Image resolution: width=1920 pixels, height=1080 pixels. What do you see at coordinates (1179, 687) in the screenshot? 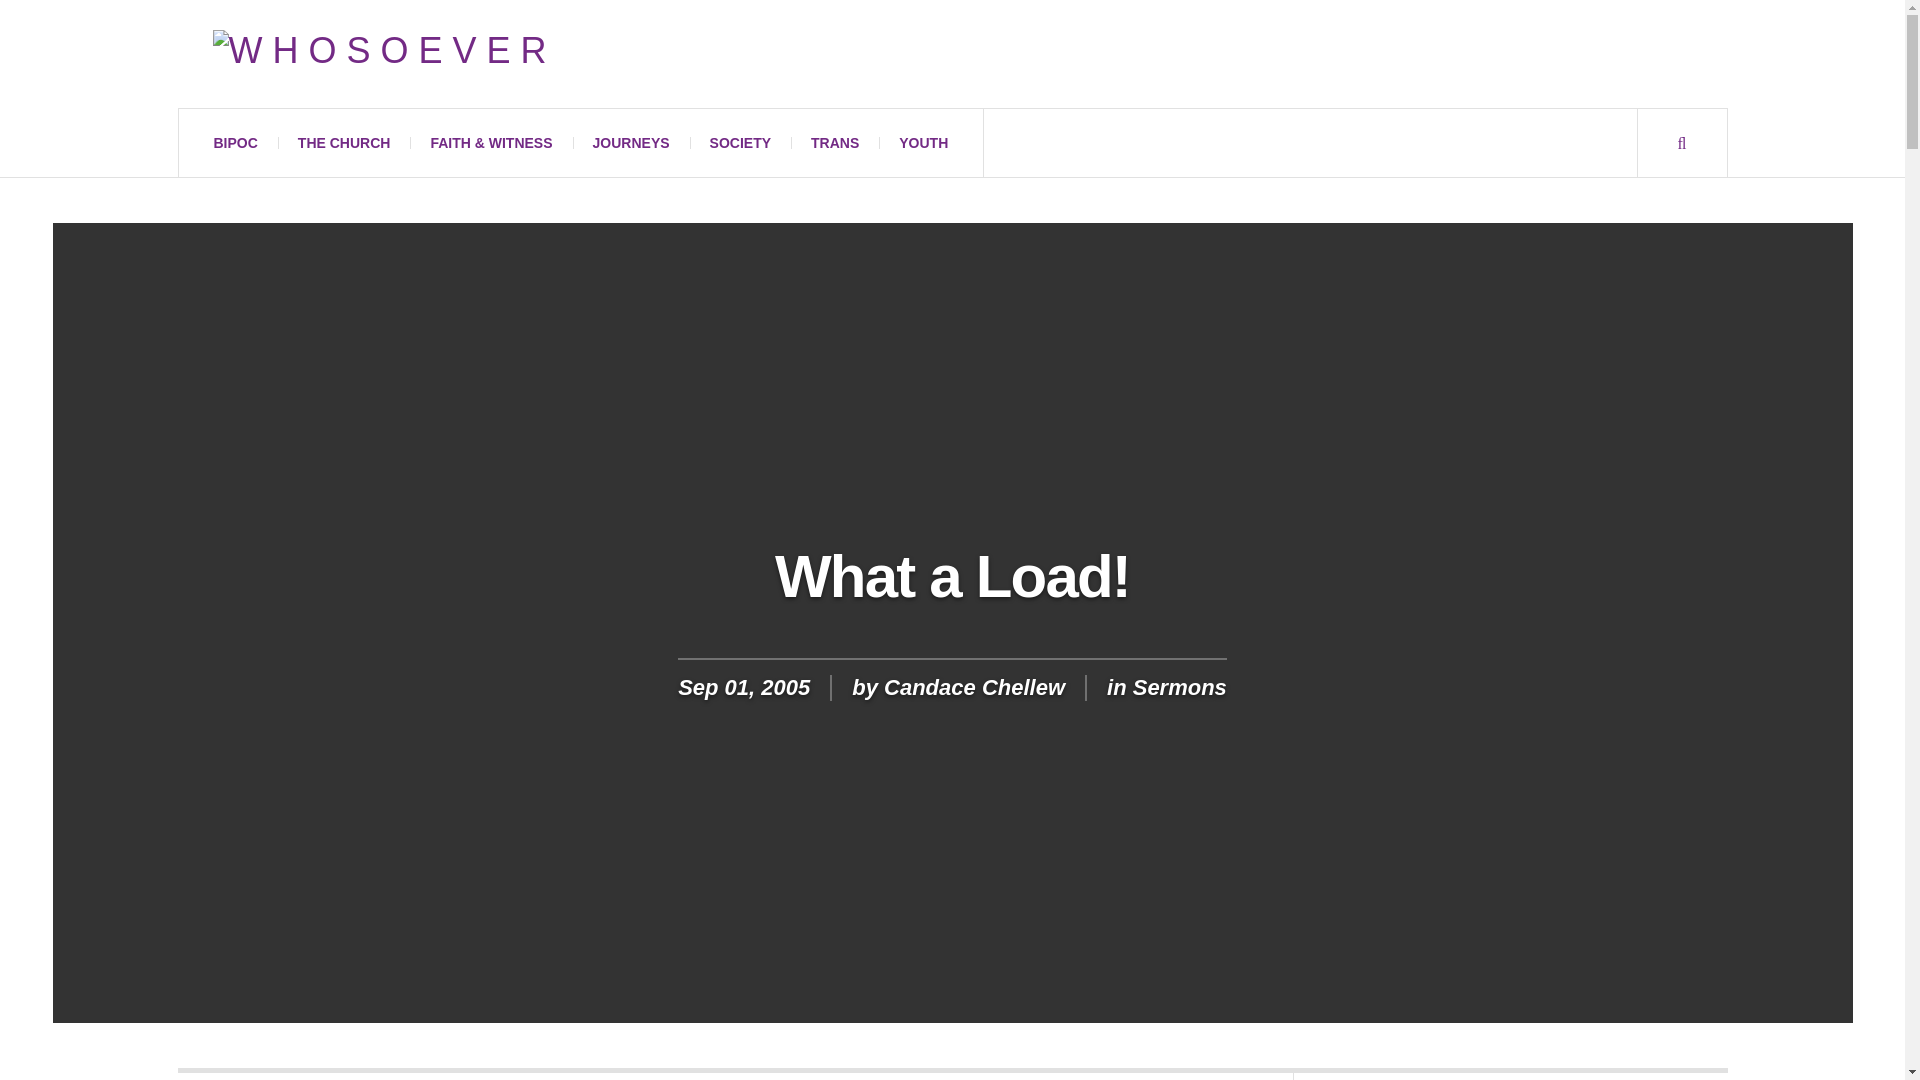
I see `Sermons` at bounding box center [1179, 687].